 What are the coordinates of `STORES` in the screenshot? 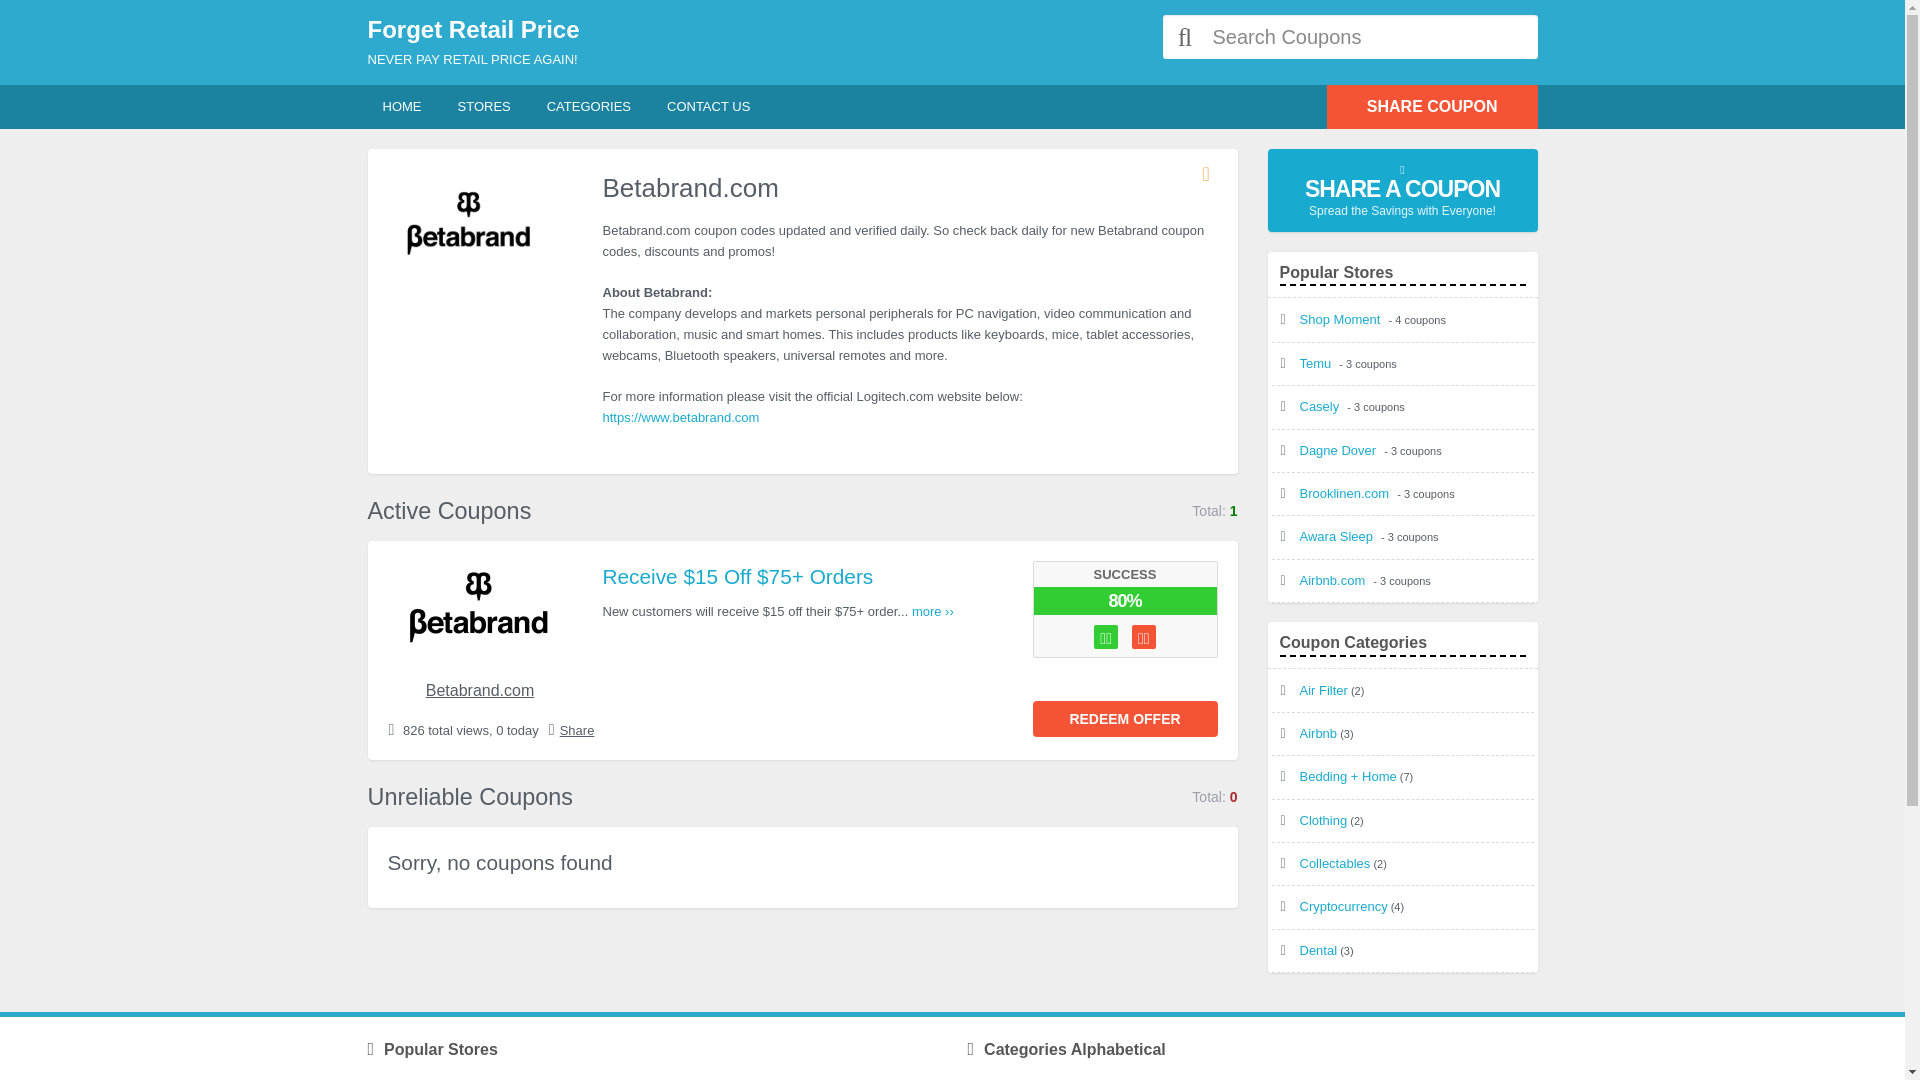 It's located at (482, 106).